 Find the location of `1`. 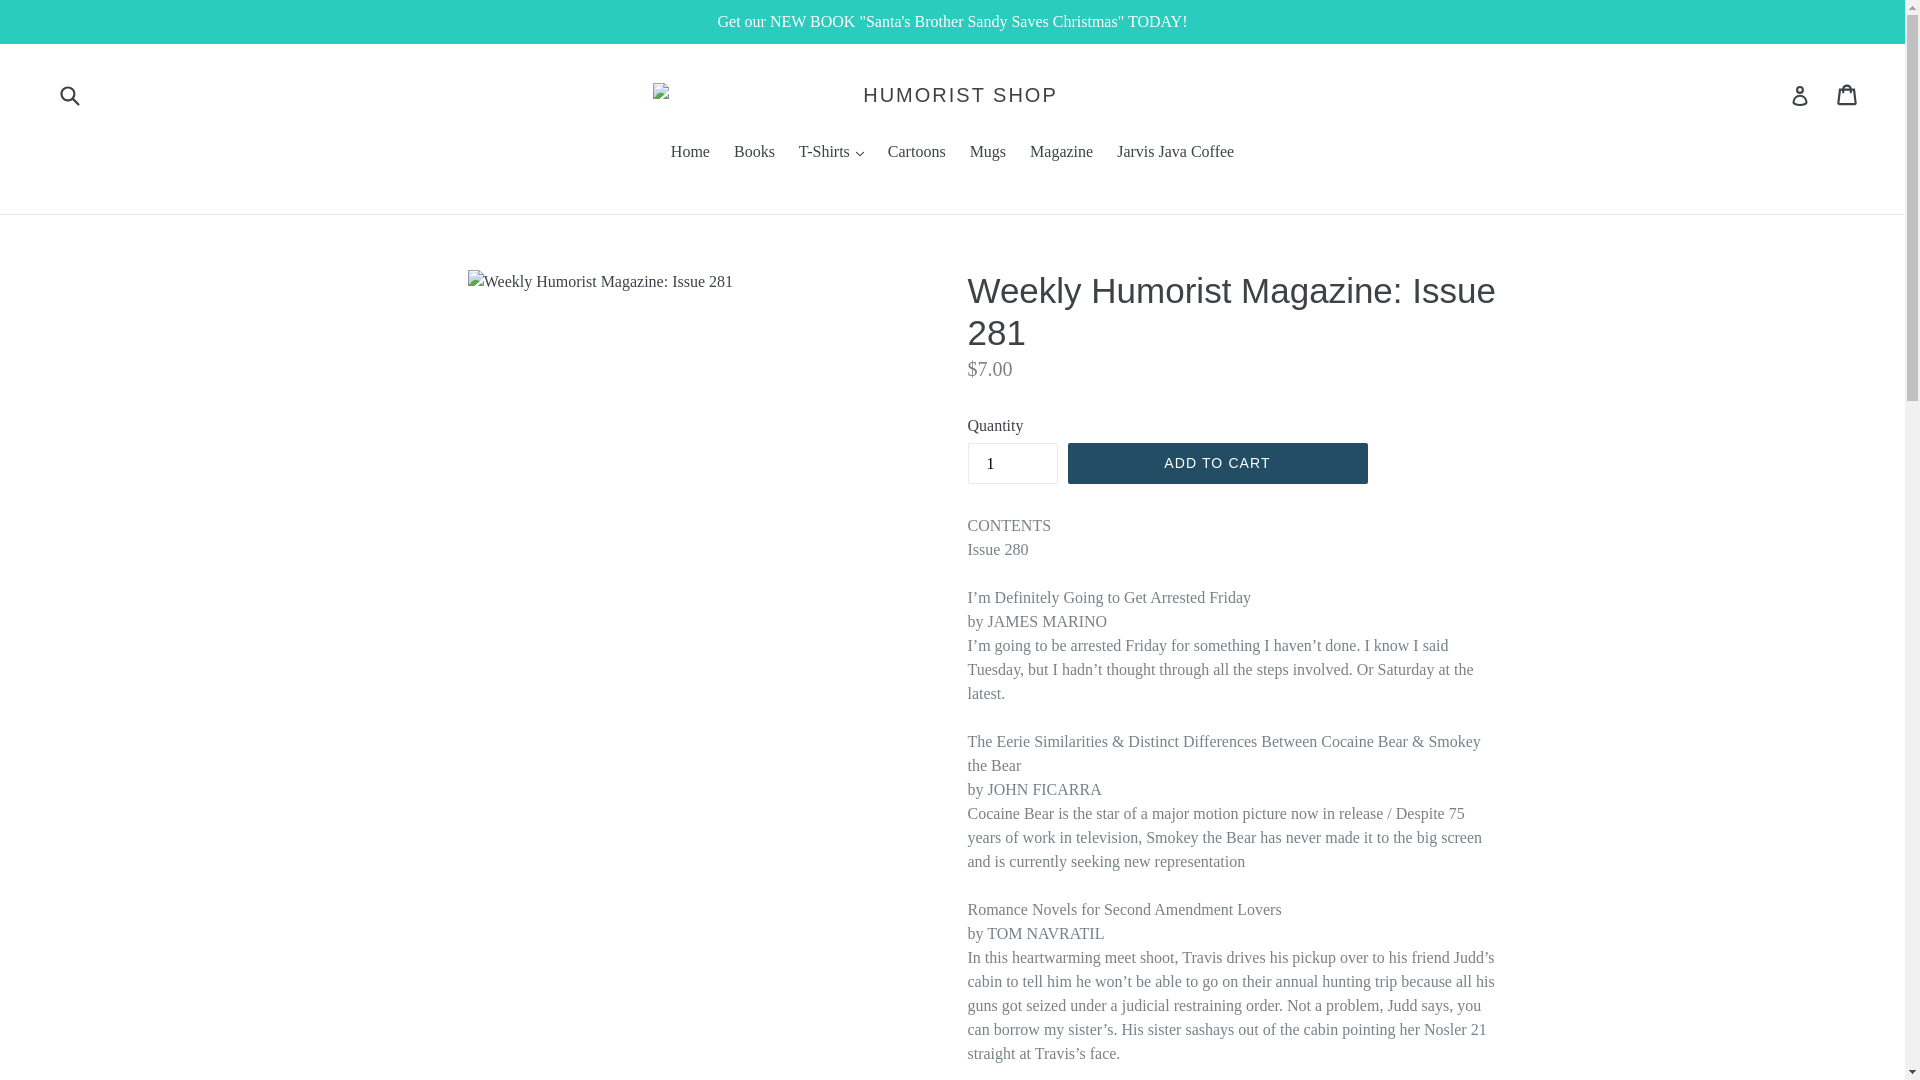

1 is located at coordinates (1012, 462).